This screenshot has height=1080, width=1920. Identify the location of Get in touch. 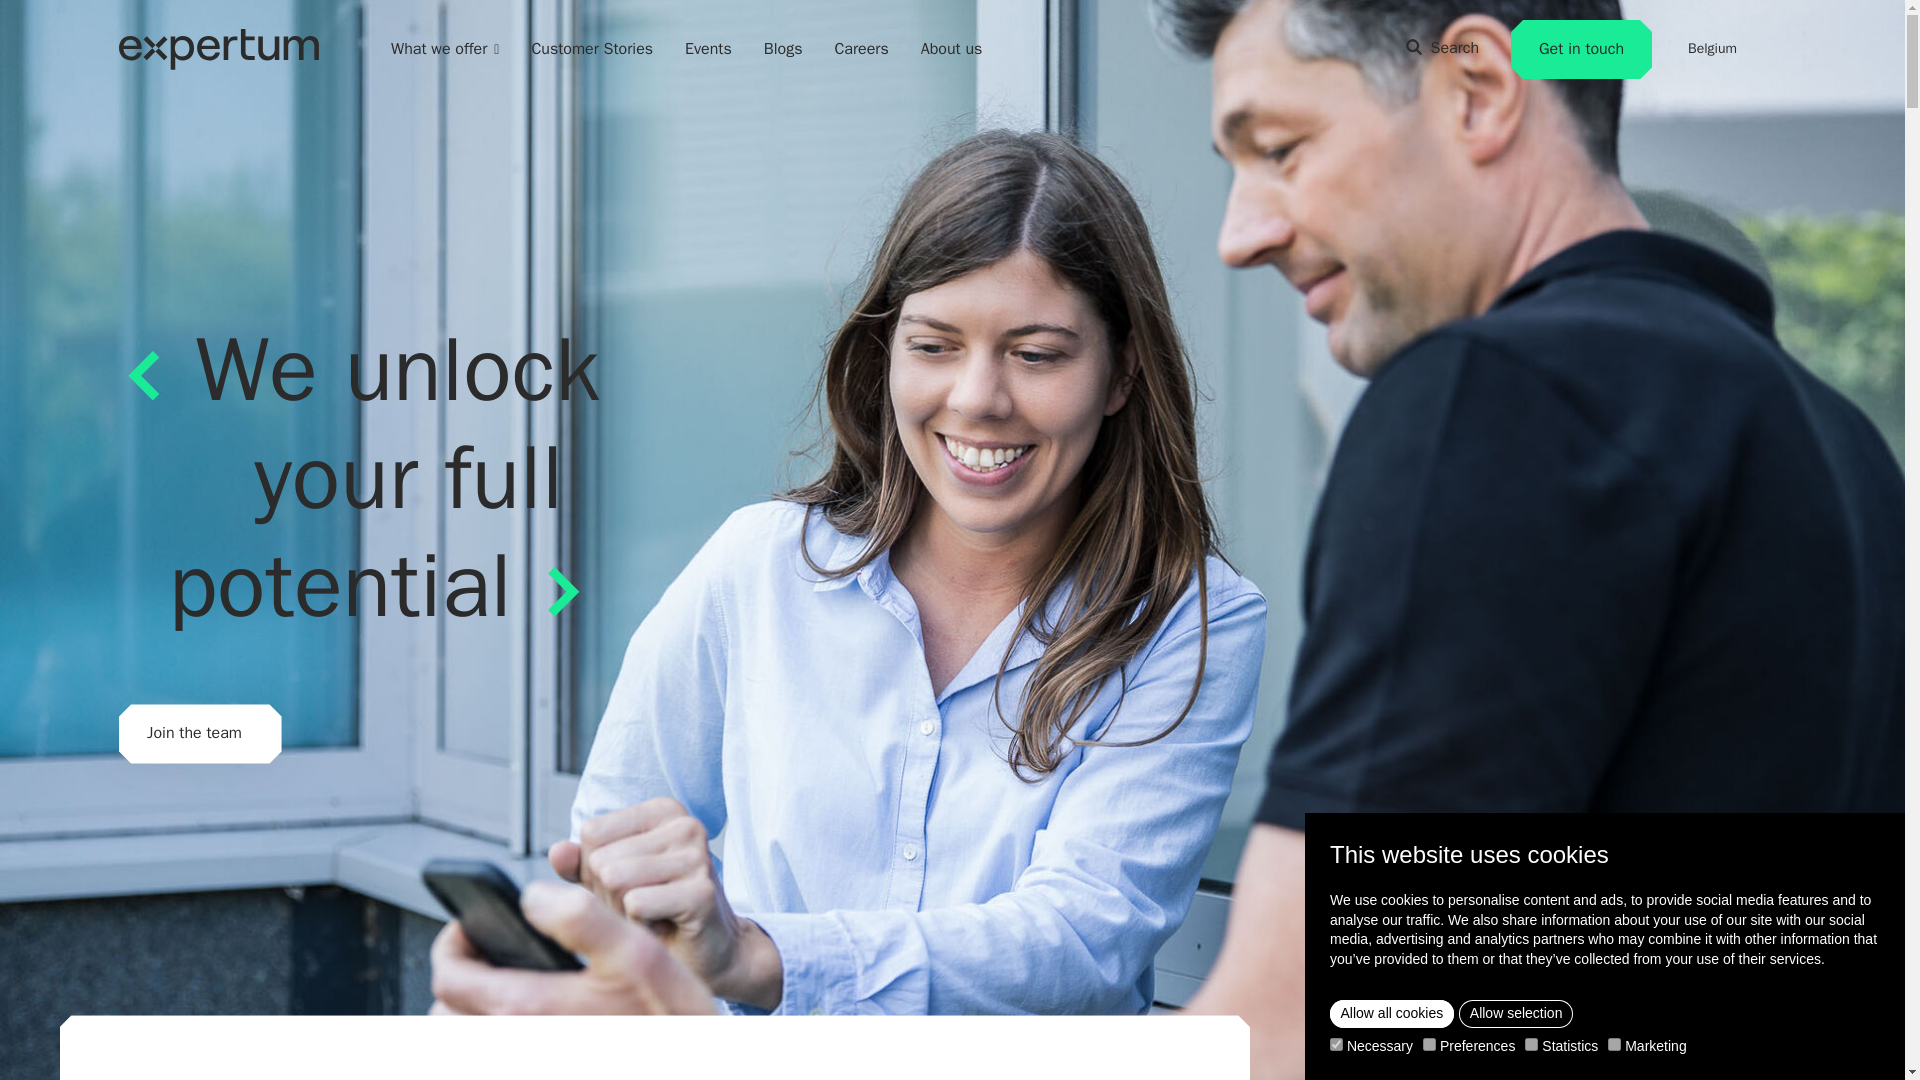
(1581, 49).